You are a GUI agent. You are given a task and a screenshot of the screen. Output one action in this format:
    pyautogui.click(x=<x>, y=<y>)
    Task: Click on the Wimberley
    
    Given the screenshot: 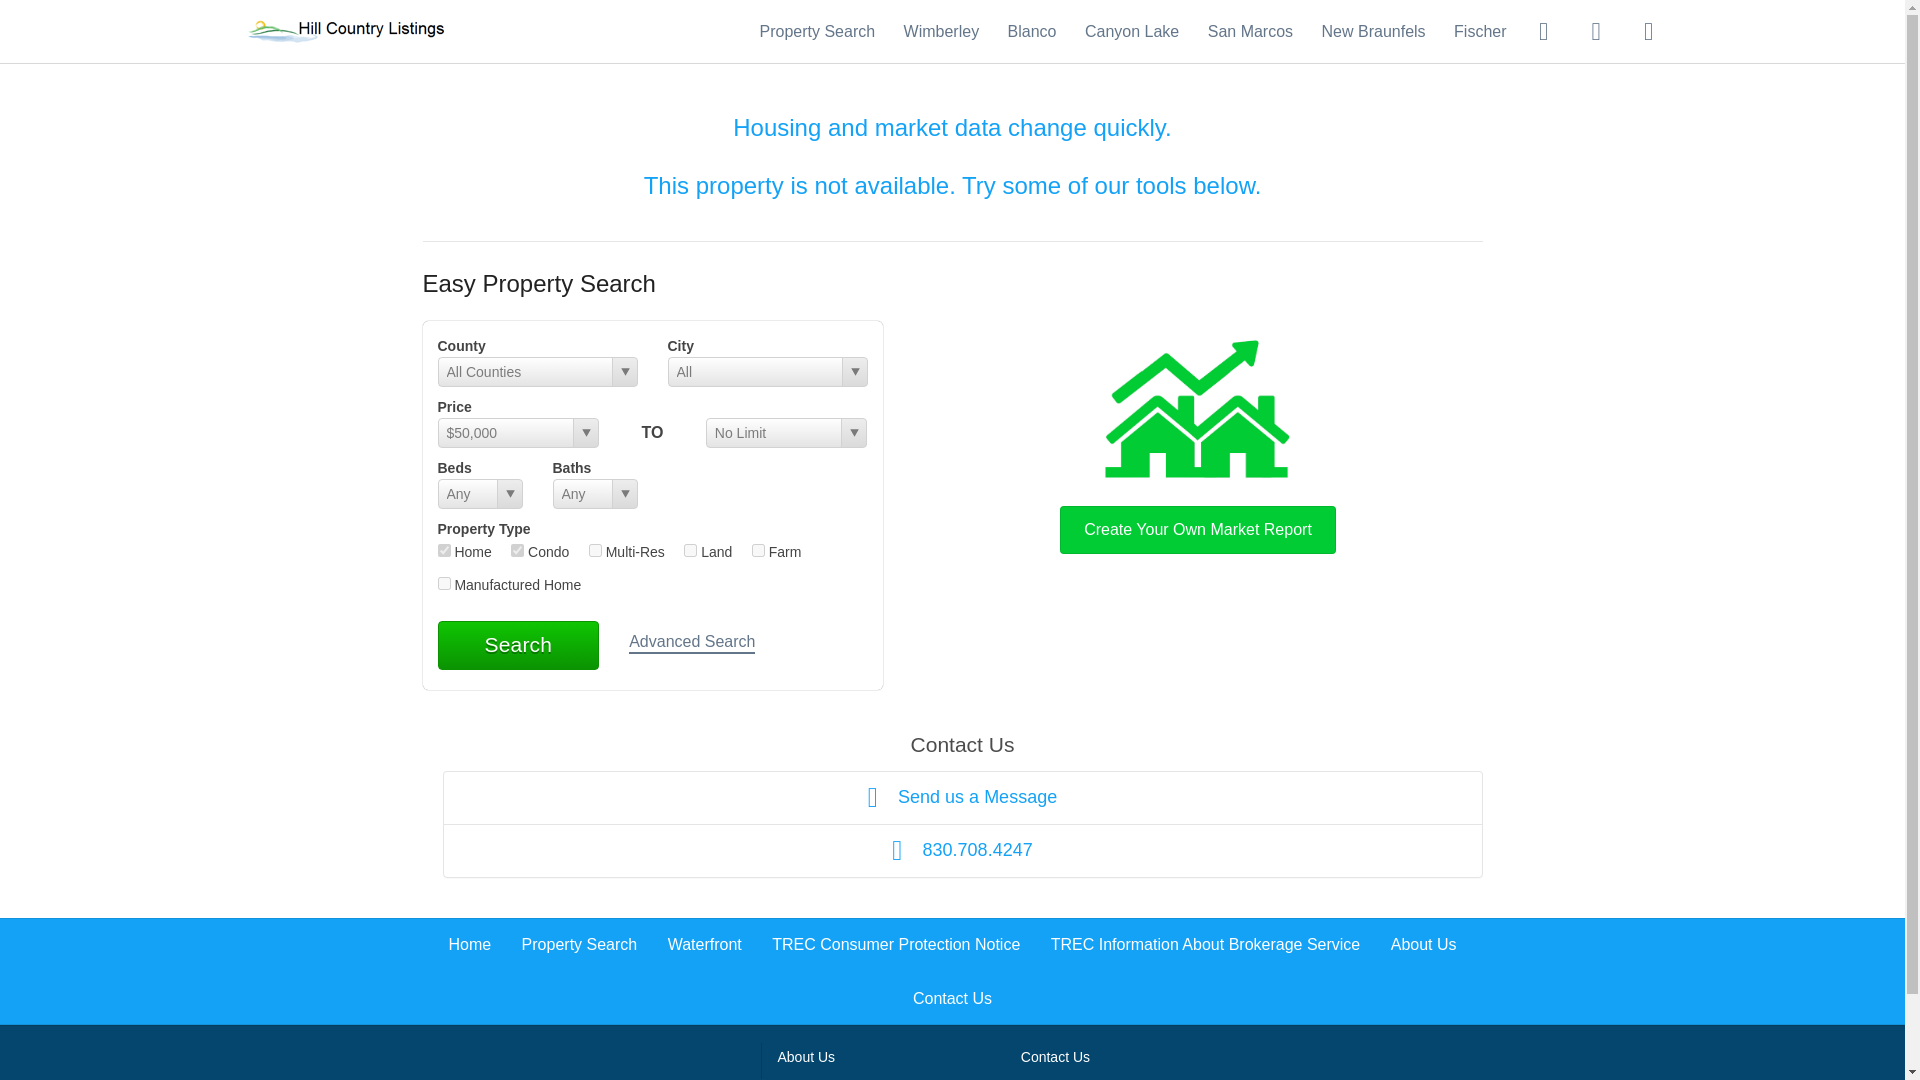 What is the action you would take?
    pyautogui.click(x=942, y=30)
    